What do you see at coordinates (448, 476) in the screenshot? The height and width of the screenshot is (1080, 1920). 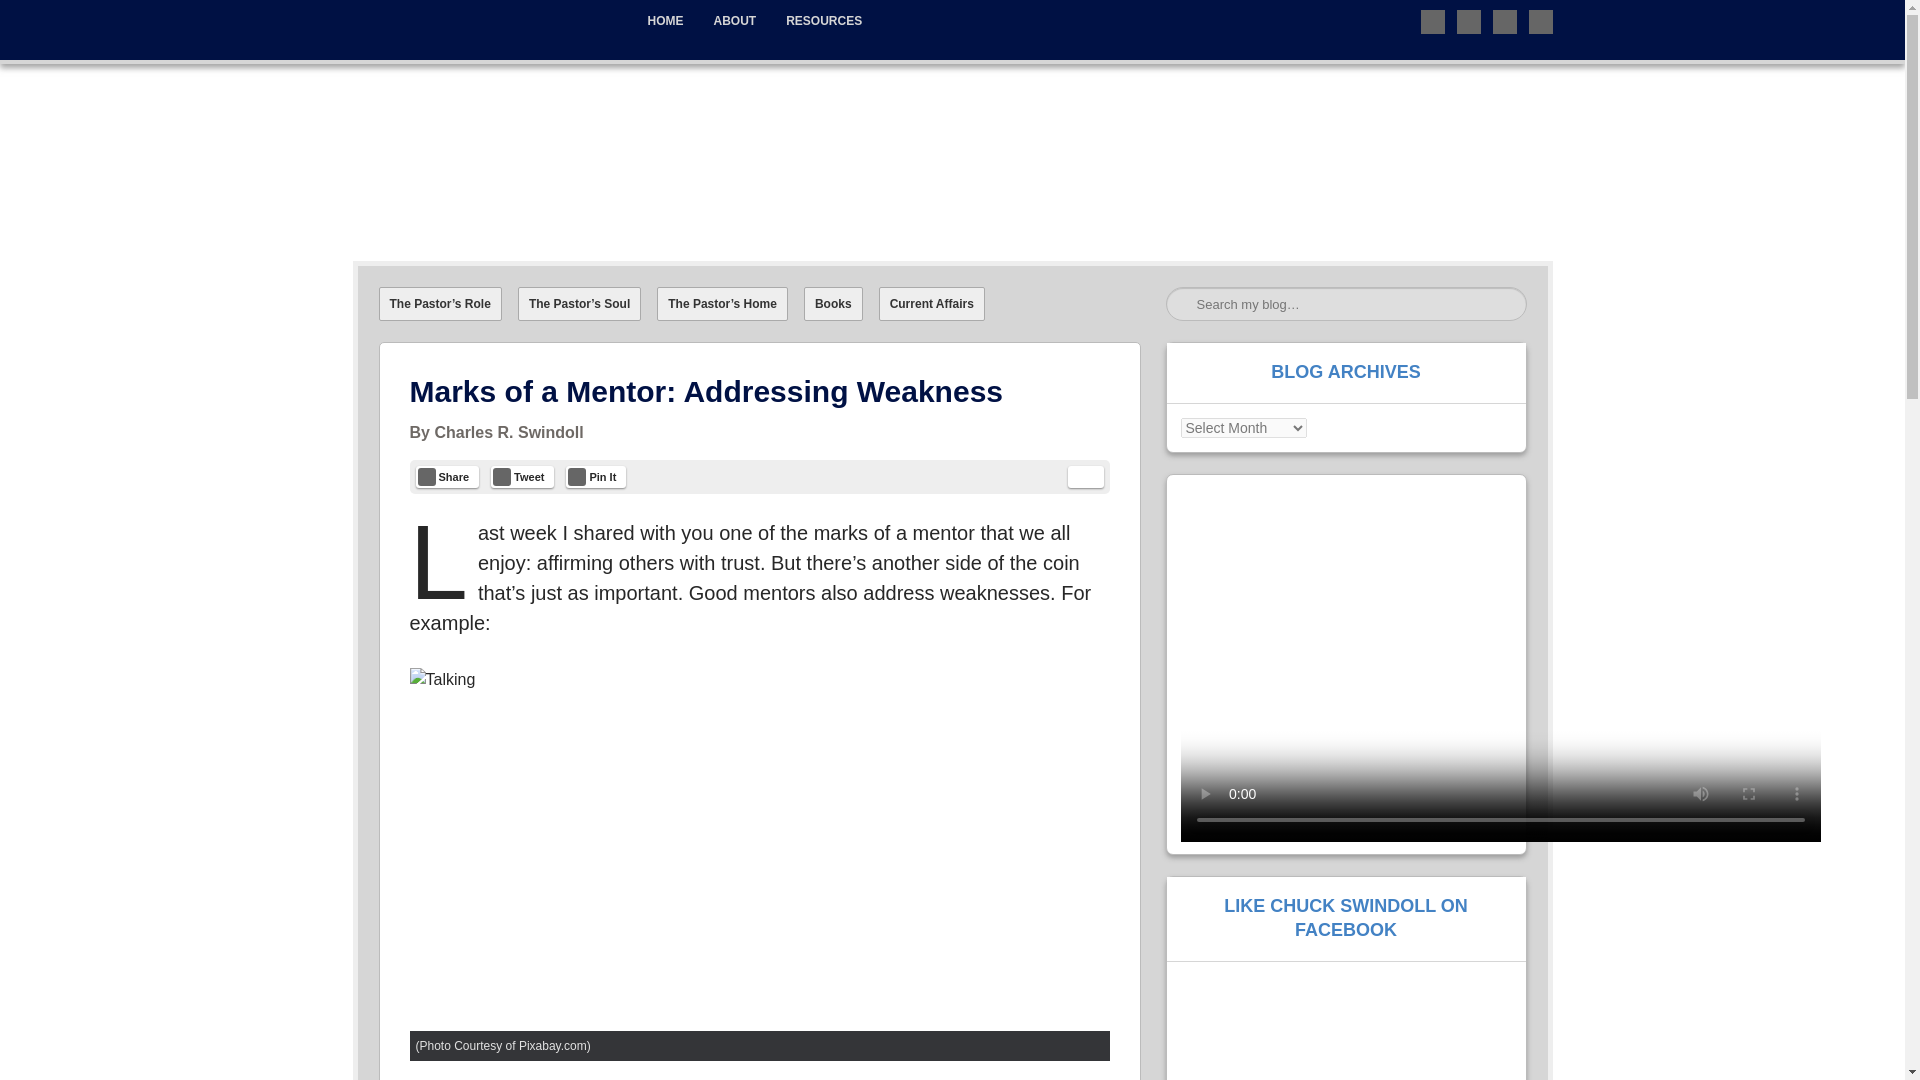 I see `Share on Facebook` at bounding box center [448, 476].